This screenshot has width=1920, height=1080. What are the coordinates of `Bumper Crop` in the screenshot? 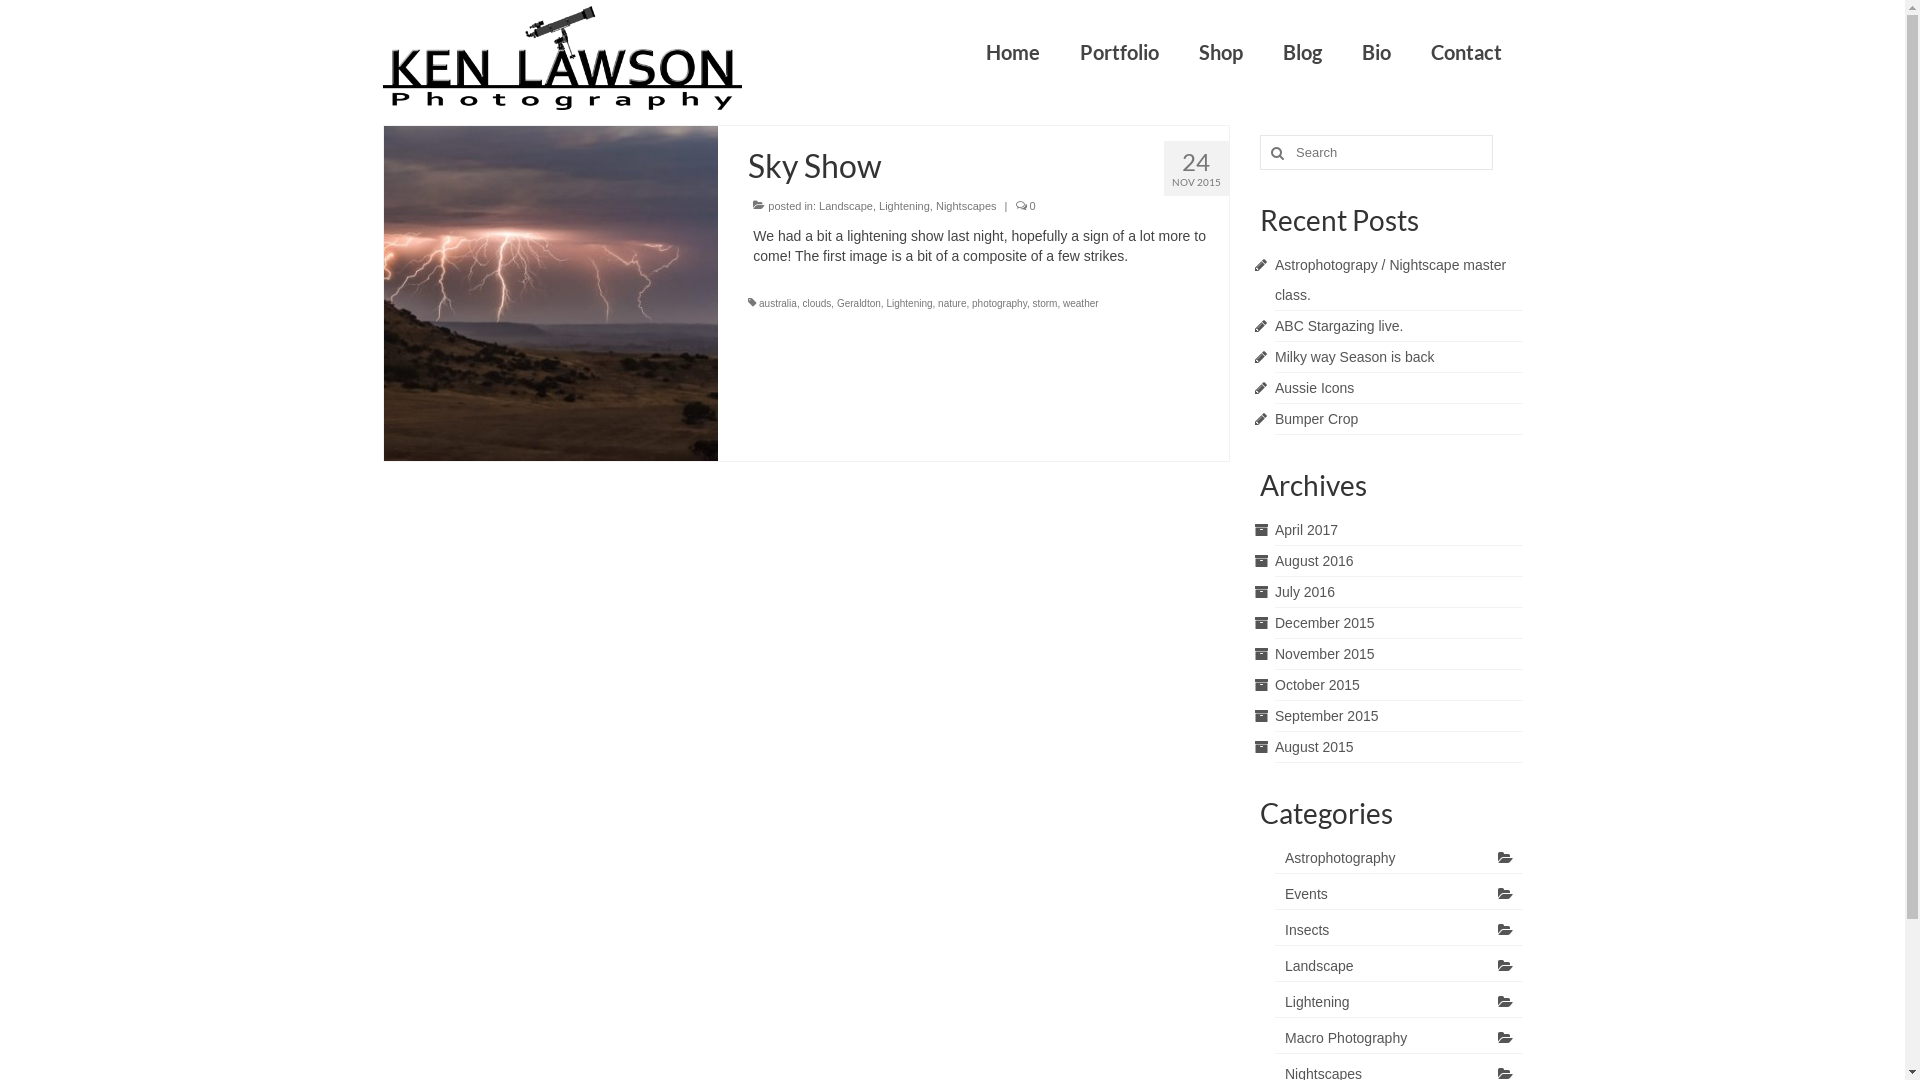 It's located at (1316, 419).